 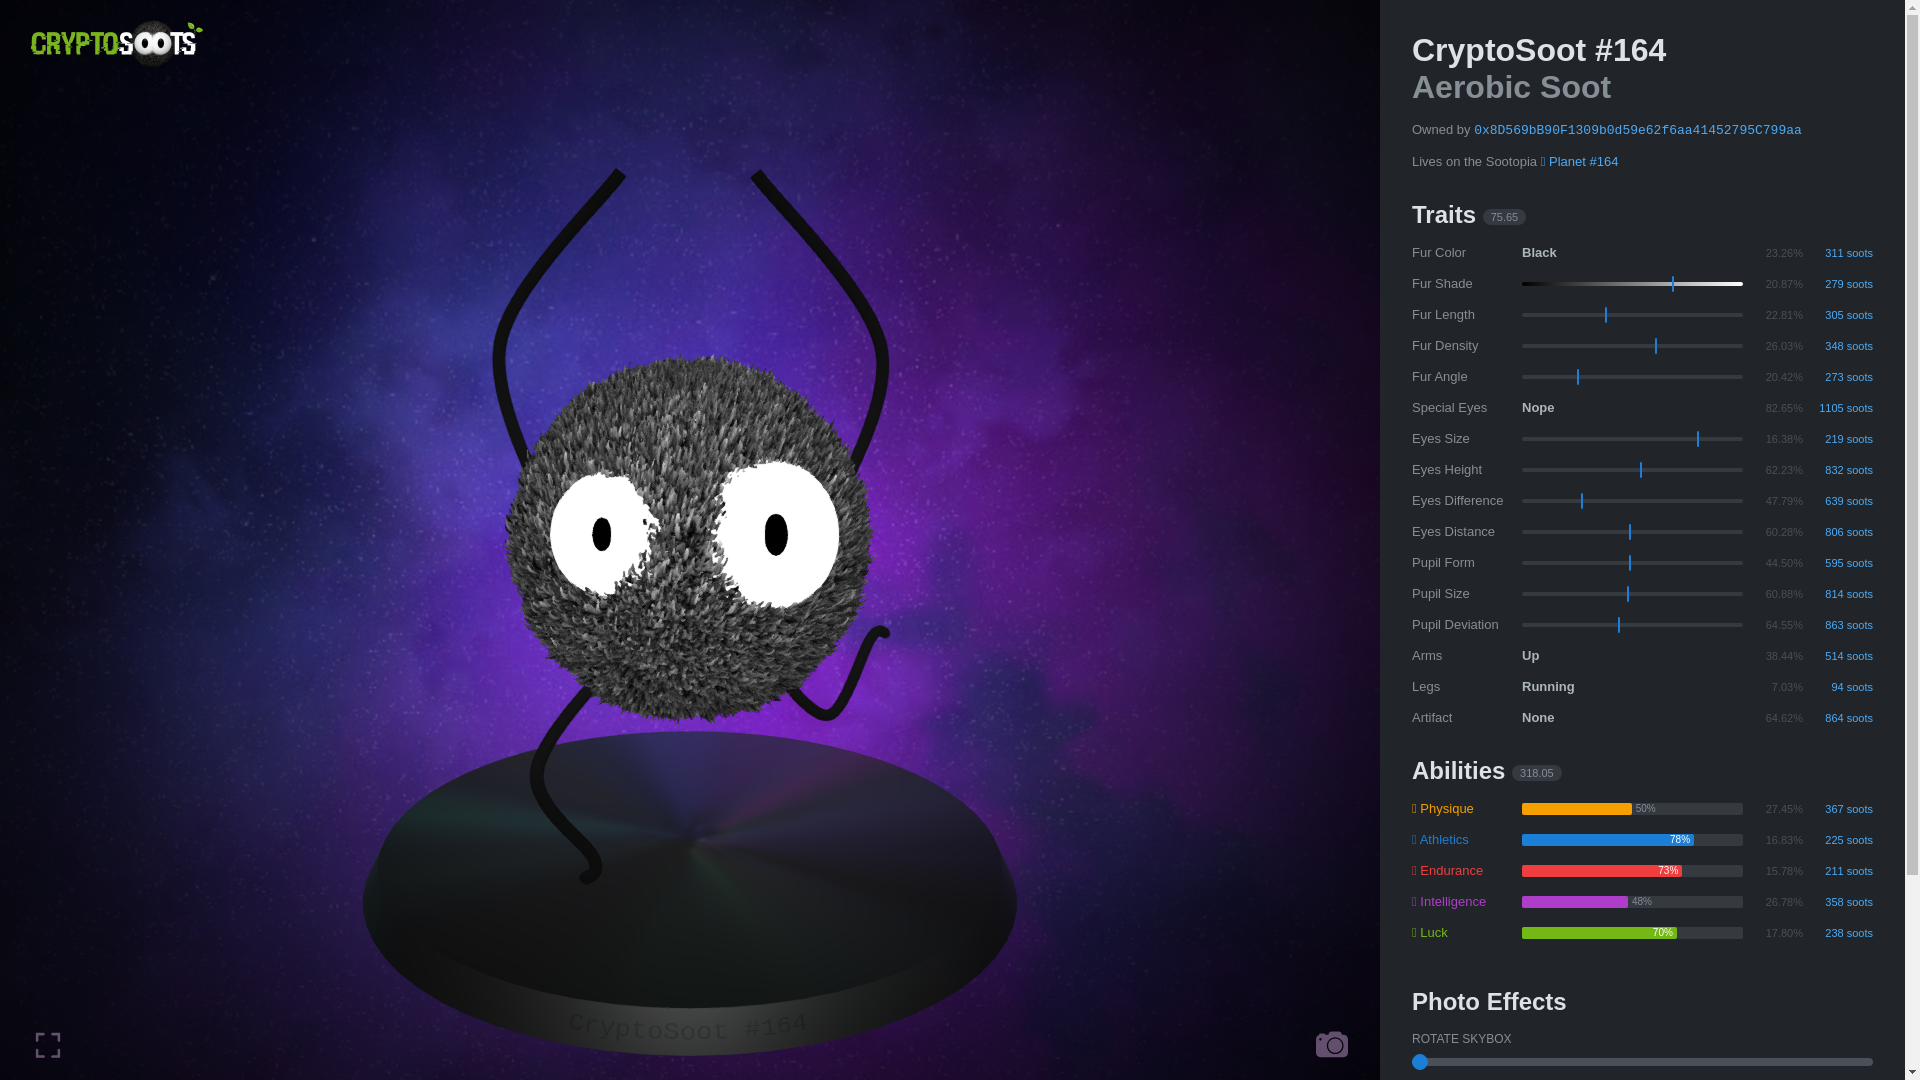 What do you see at coordinates (1638, 130) in the screenshot?
I see `0x8D569bB90F1309b0d59e62f6aa41452795C799aa` at bounding box center [1638, 130].